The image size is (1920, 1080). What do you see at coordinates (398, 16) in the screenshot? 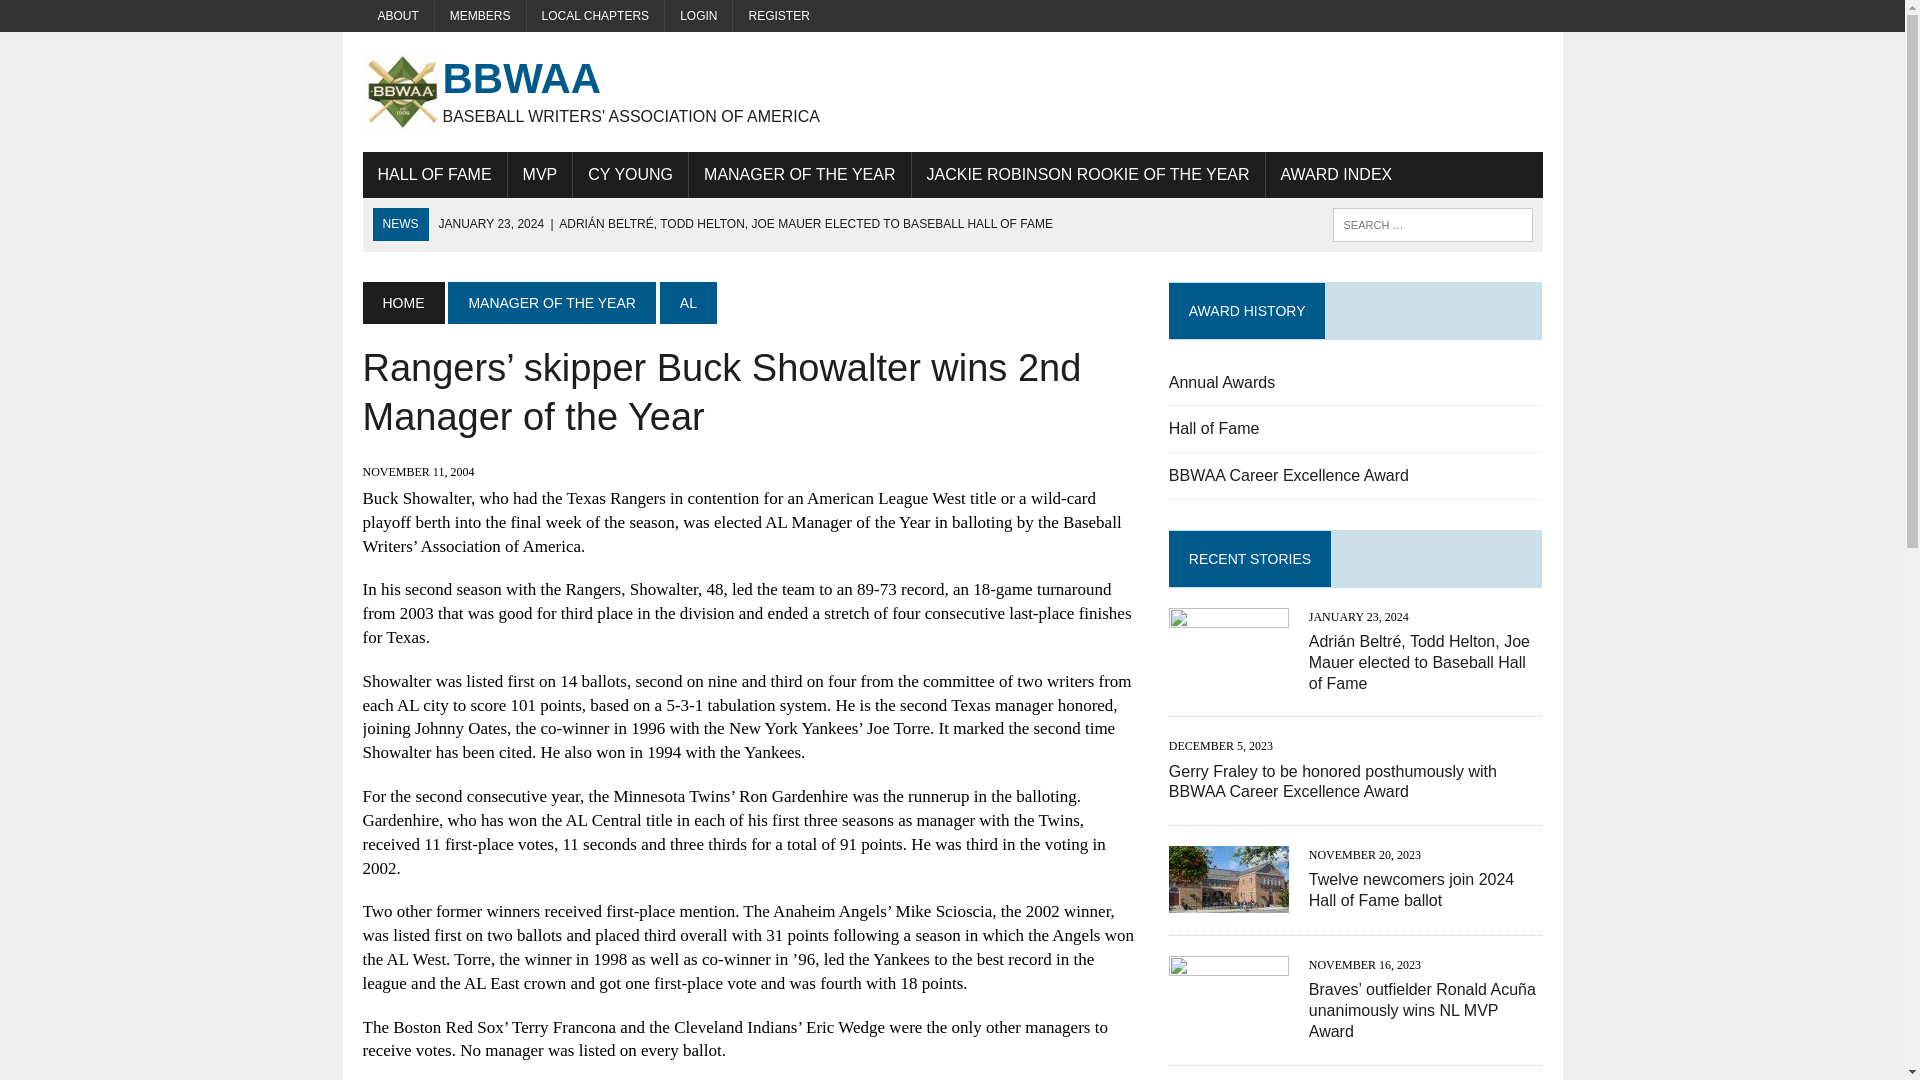
I see `ABOUT` at bounding box center [398, 16].